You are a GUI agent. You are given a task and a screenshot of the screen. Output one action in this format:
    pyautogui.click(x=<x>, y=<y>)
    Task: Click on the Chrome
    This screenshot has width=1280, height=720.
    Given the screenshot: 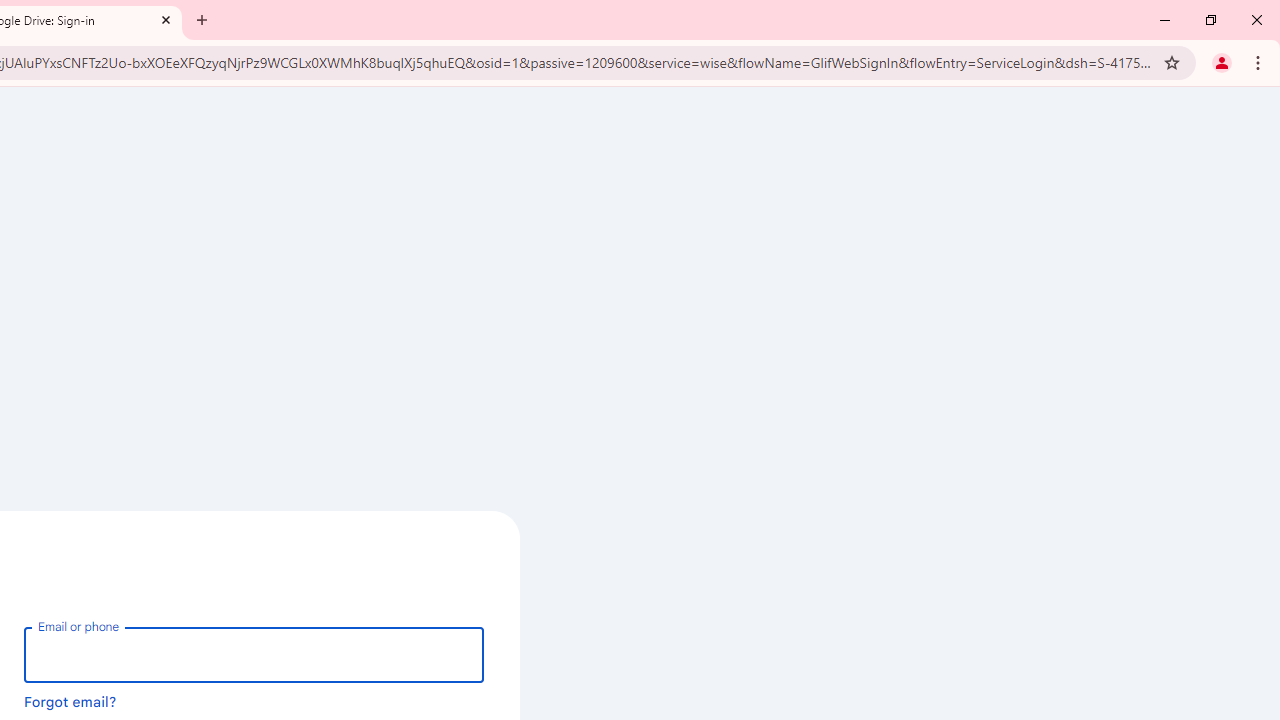 What is the action you would take?
    pyautogui.click(x=1260, y=62)
    